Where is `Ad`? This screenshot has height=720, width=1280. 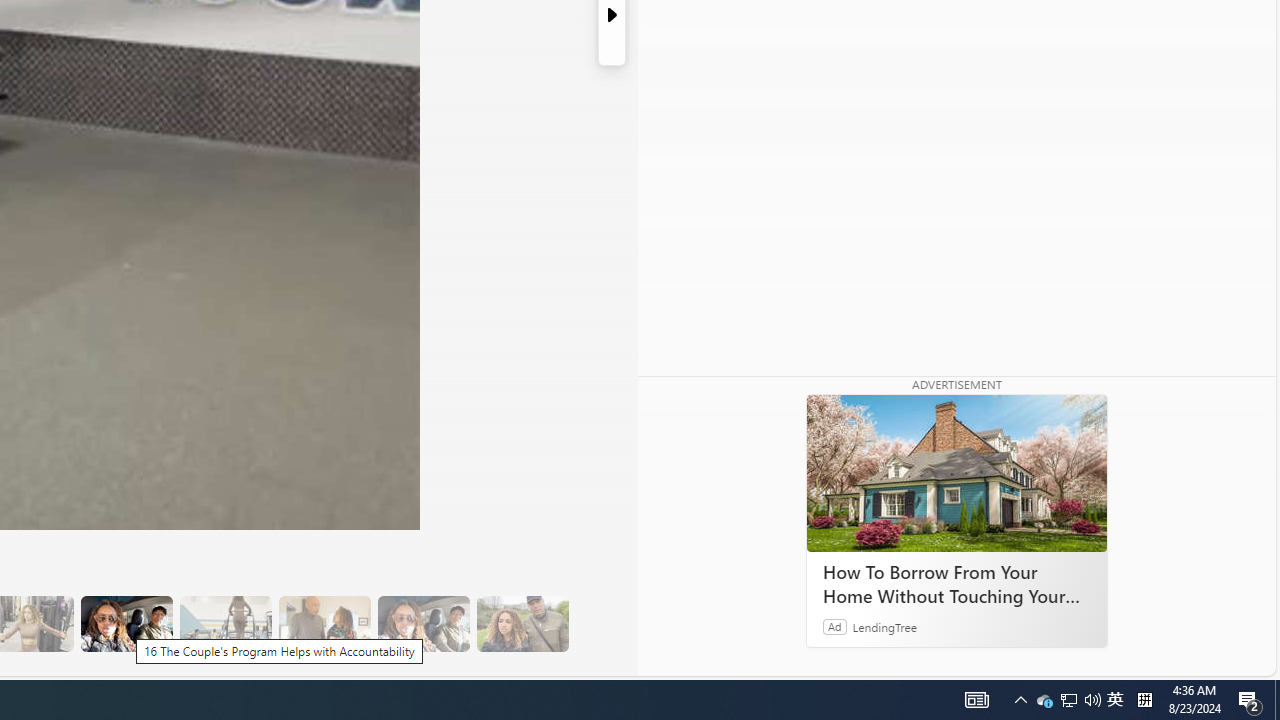 Ad is located at coordinates (835, 626).